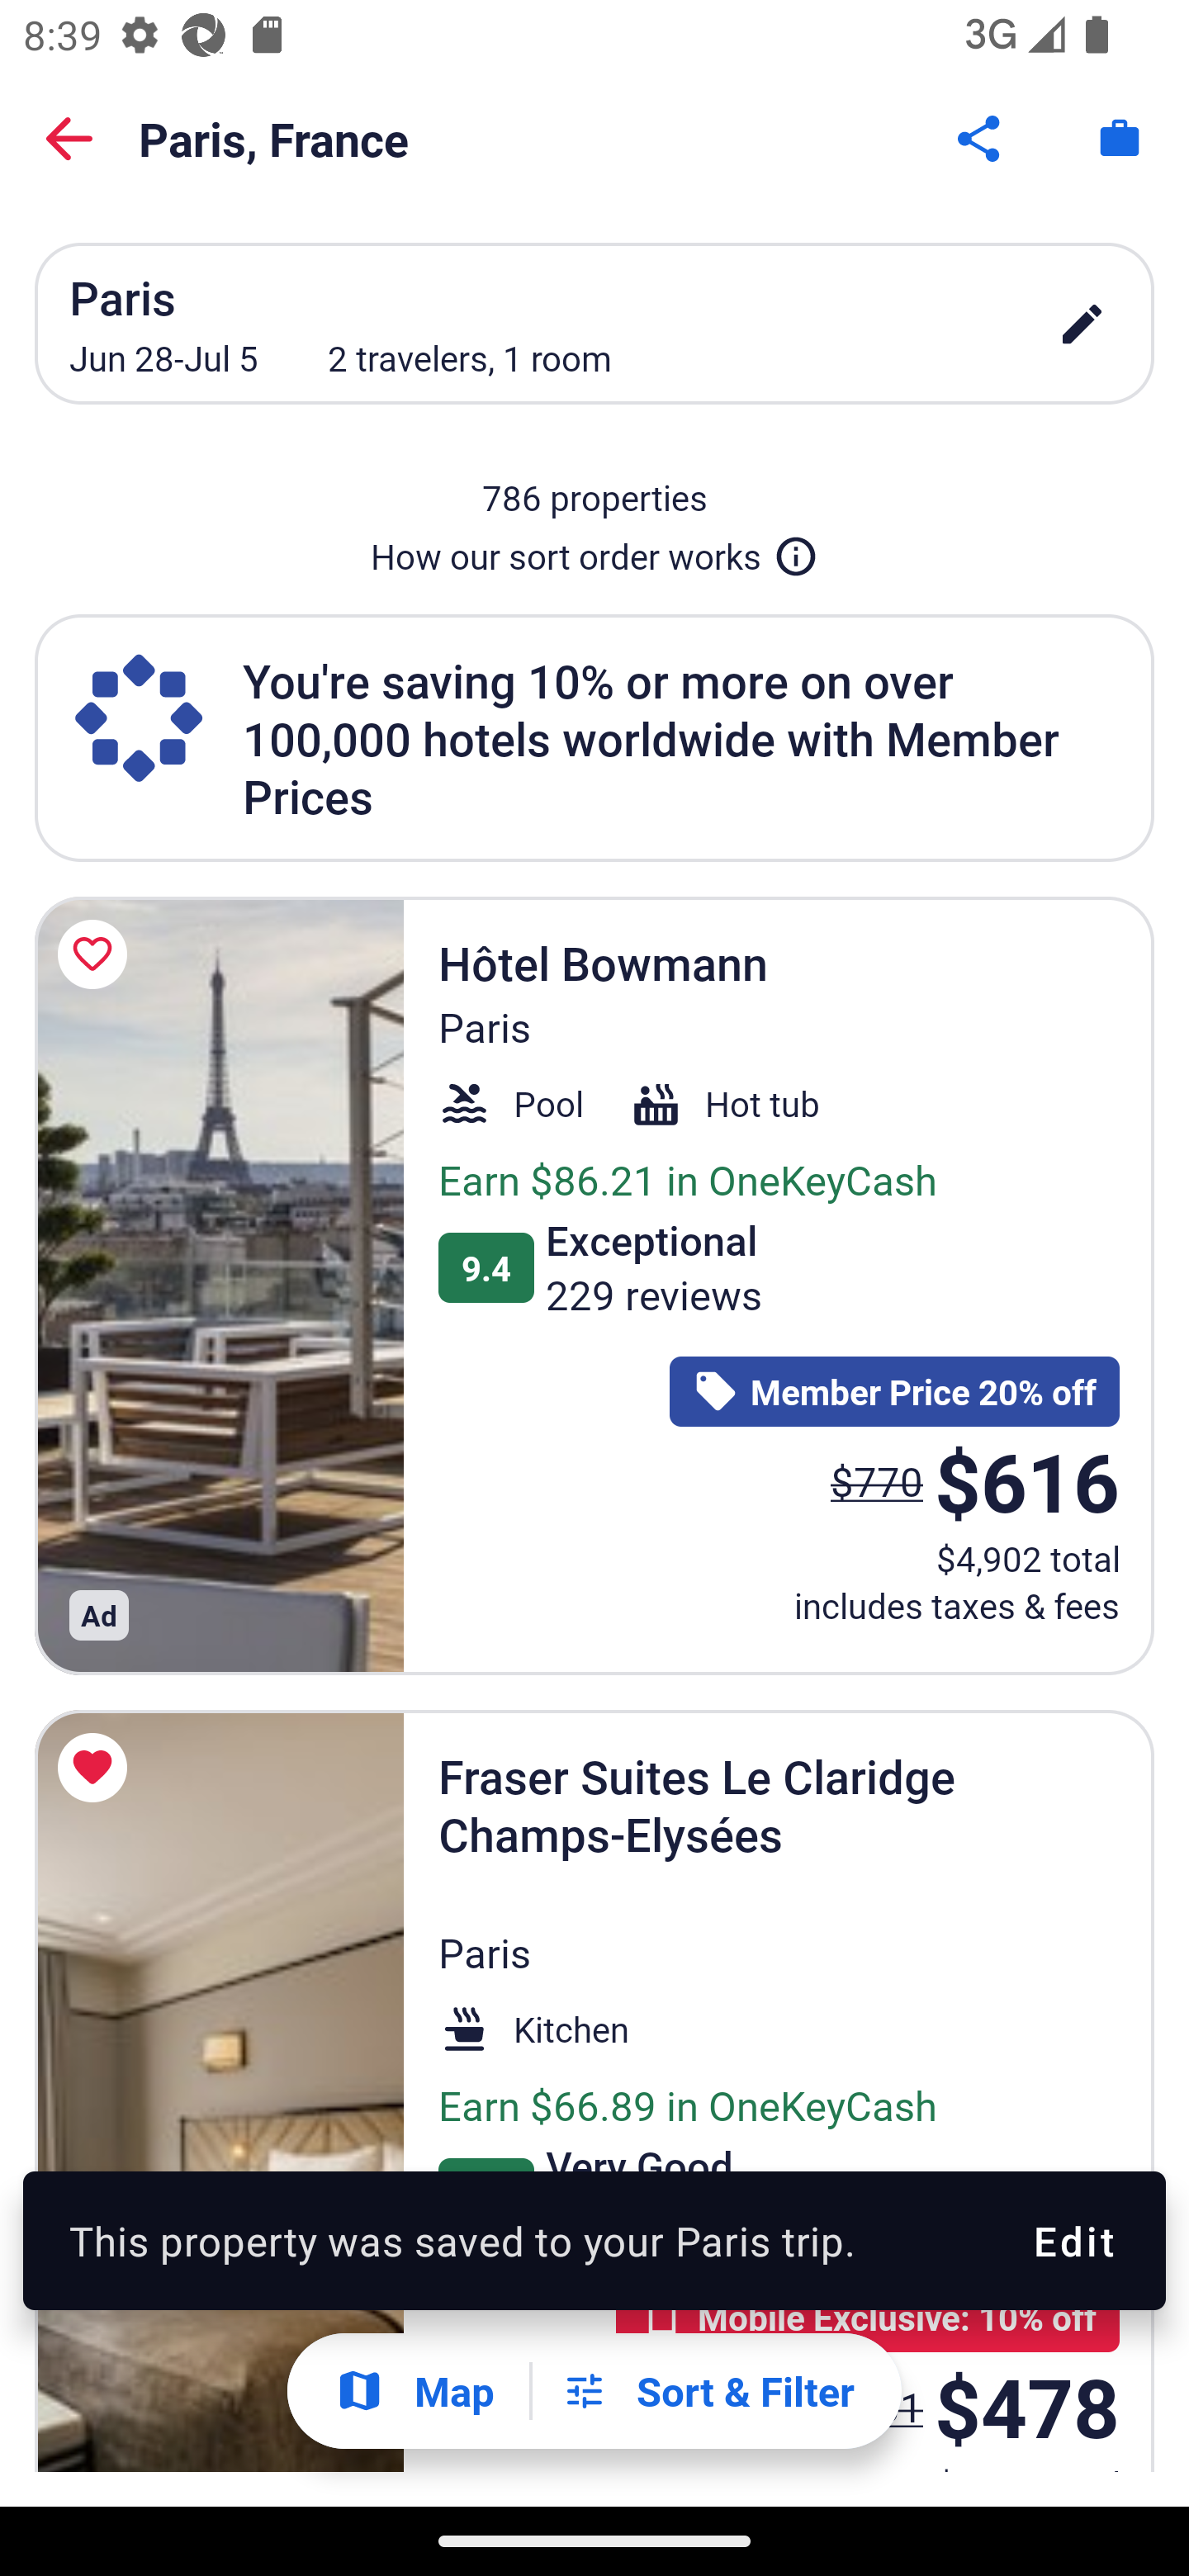  What do you see at coordinates (594, 550) in the screenshot?
I see `How our sort order works` at bounding box center [594, 550].